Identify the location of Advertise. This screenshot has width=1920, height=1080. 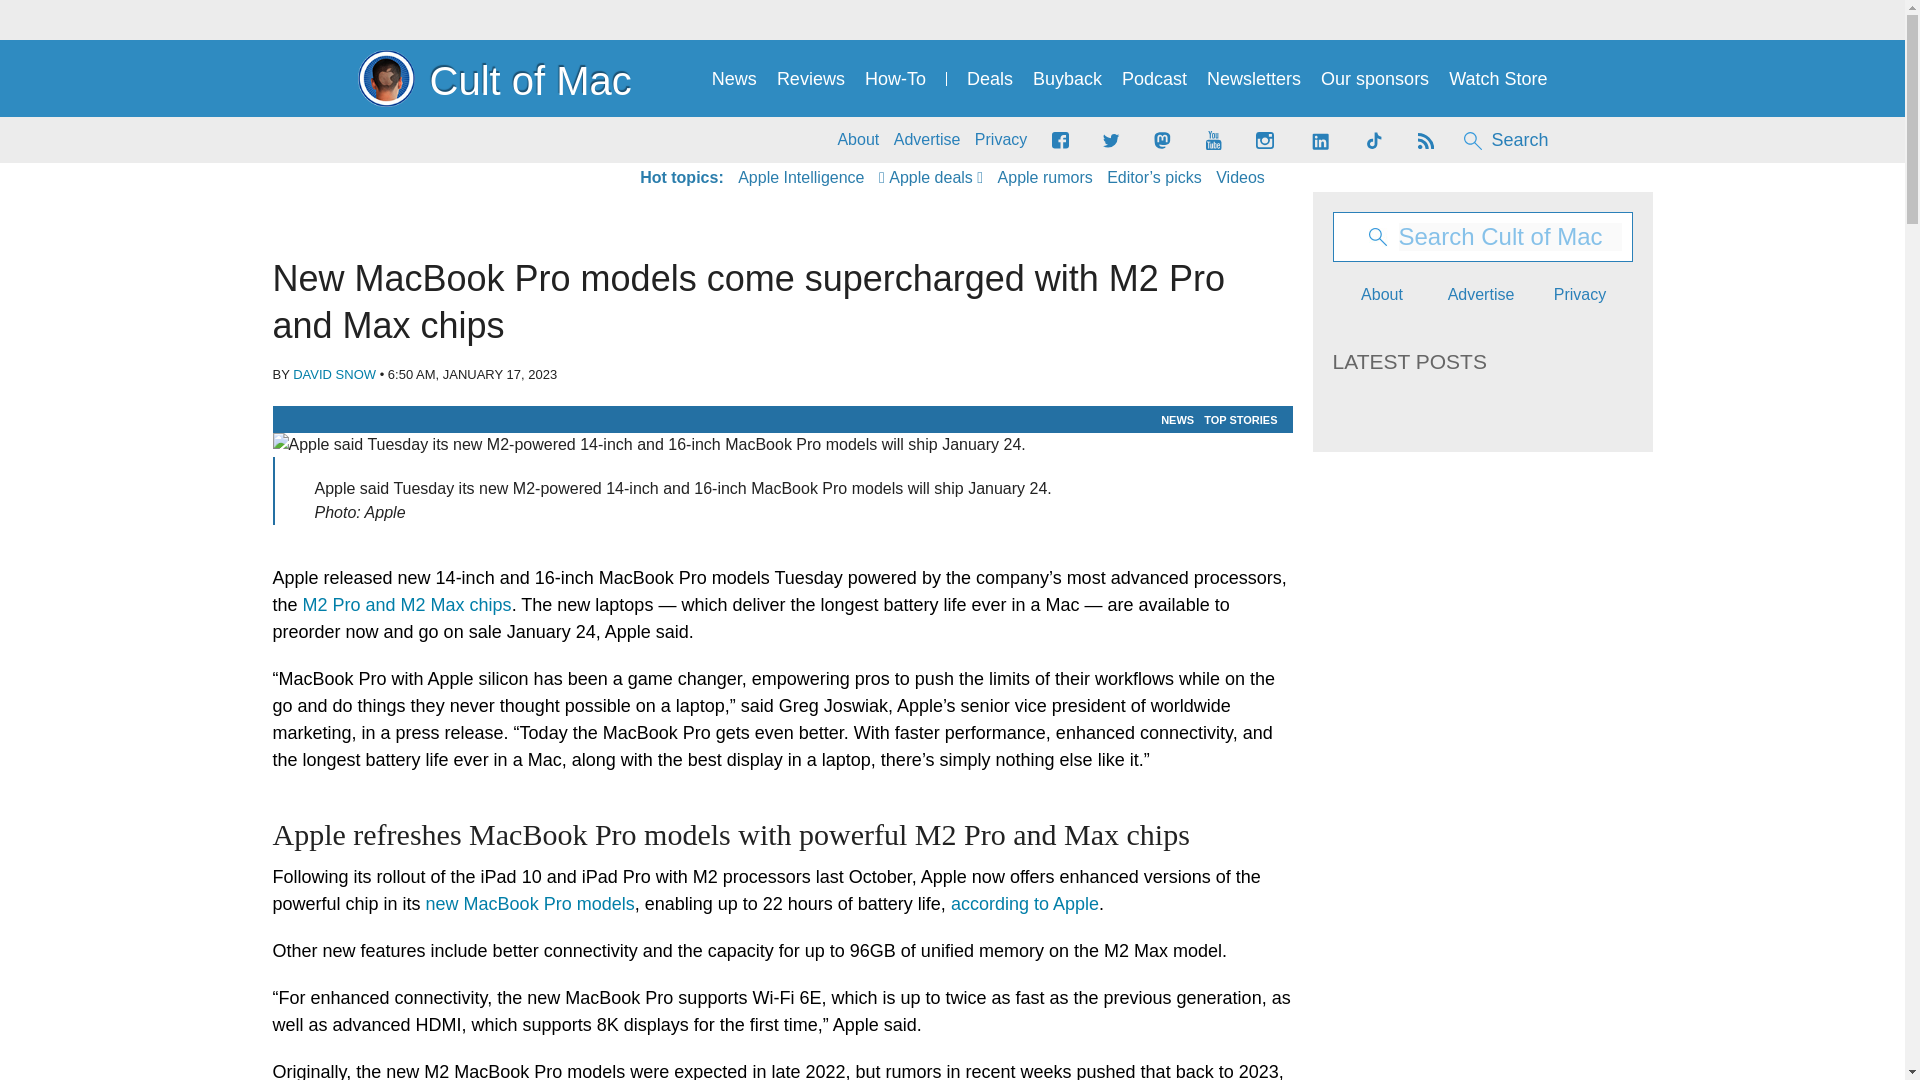
(928, 140).